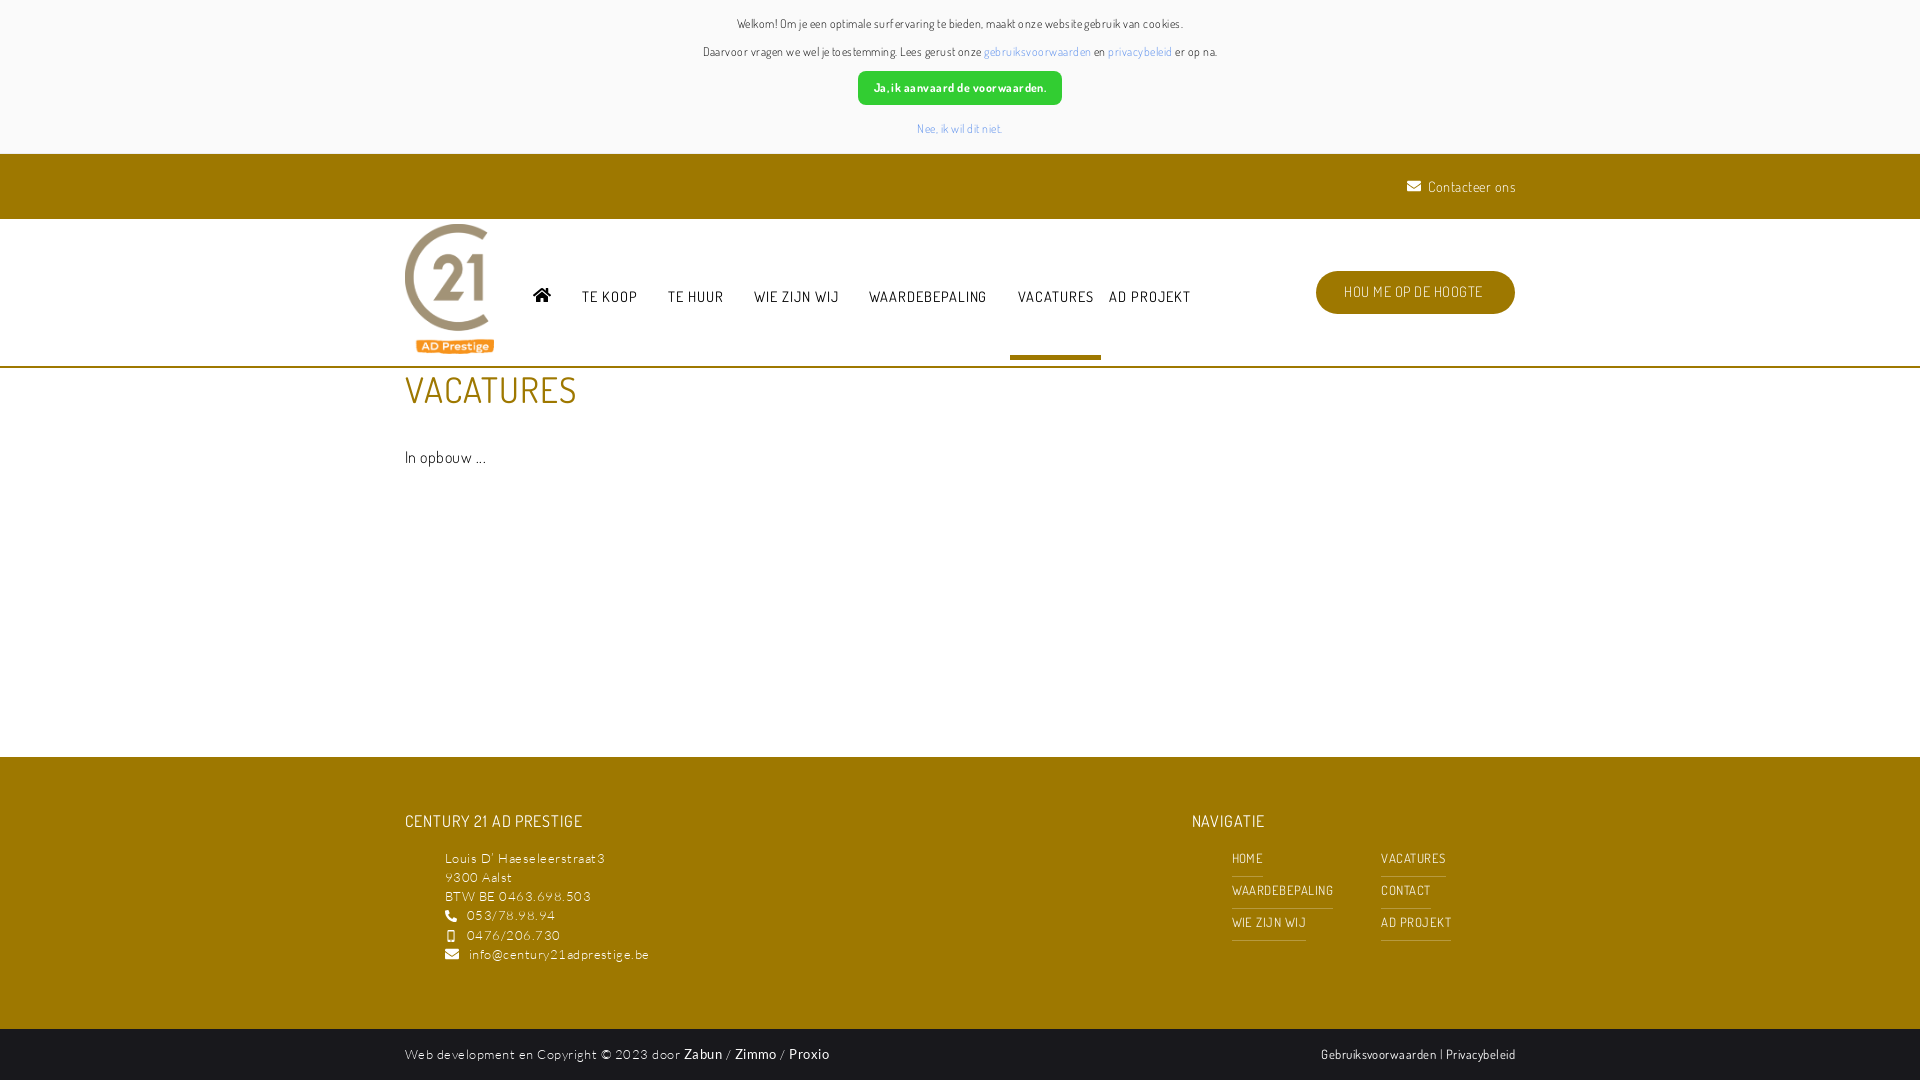 The height and width of the screenshot is (1080, 1920). What do you see at coordinates (1283, 890) in the screenshot?
I see `WAARDEBEPALING` at bounding box center [1283, 890].